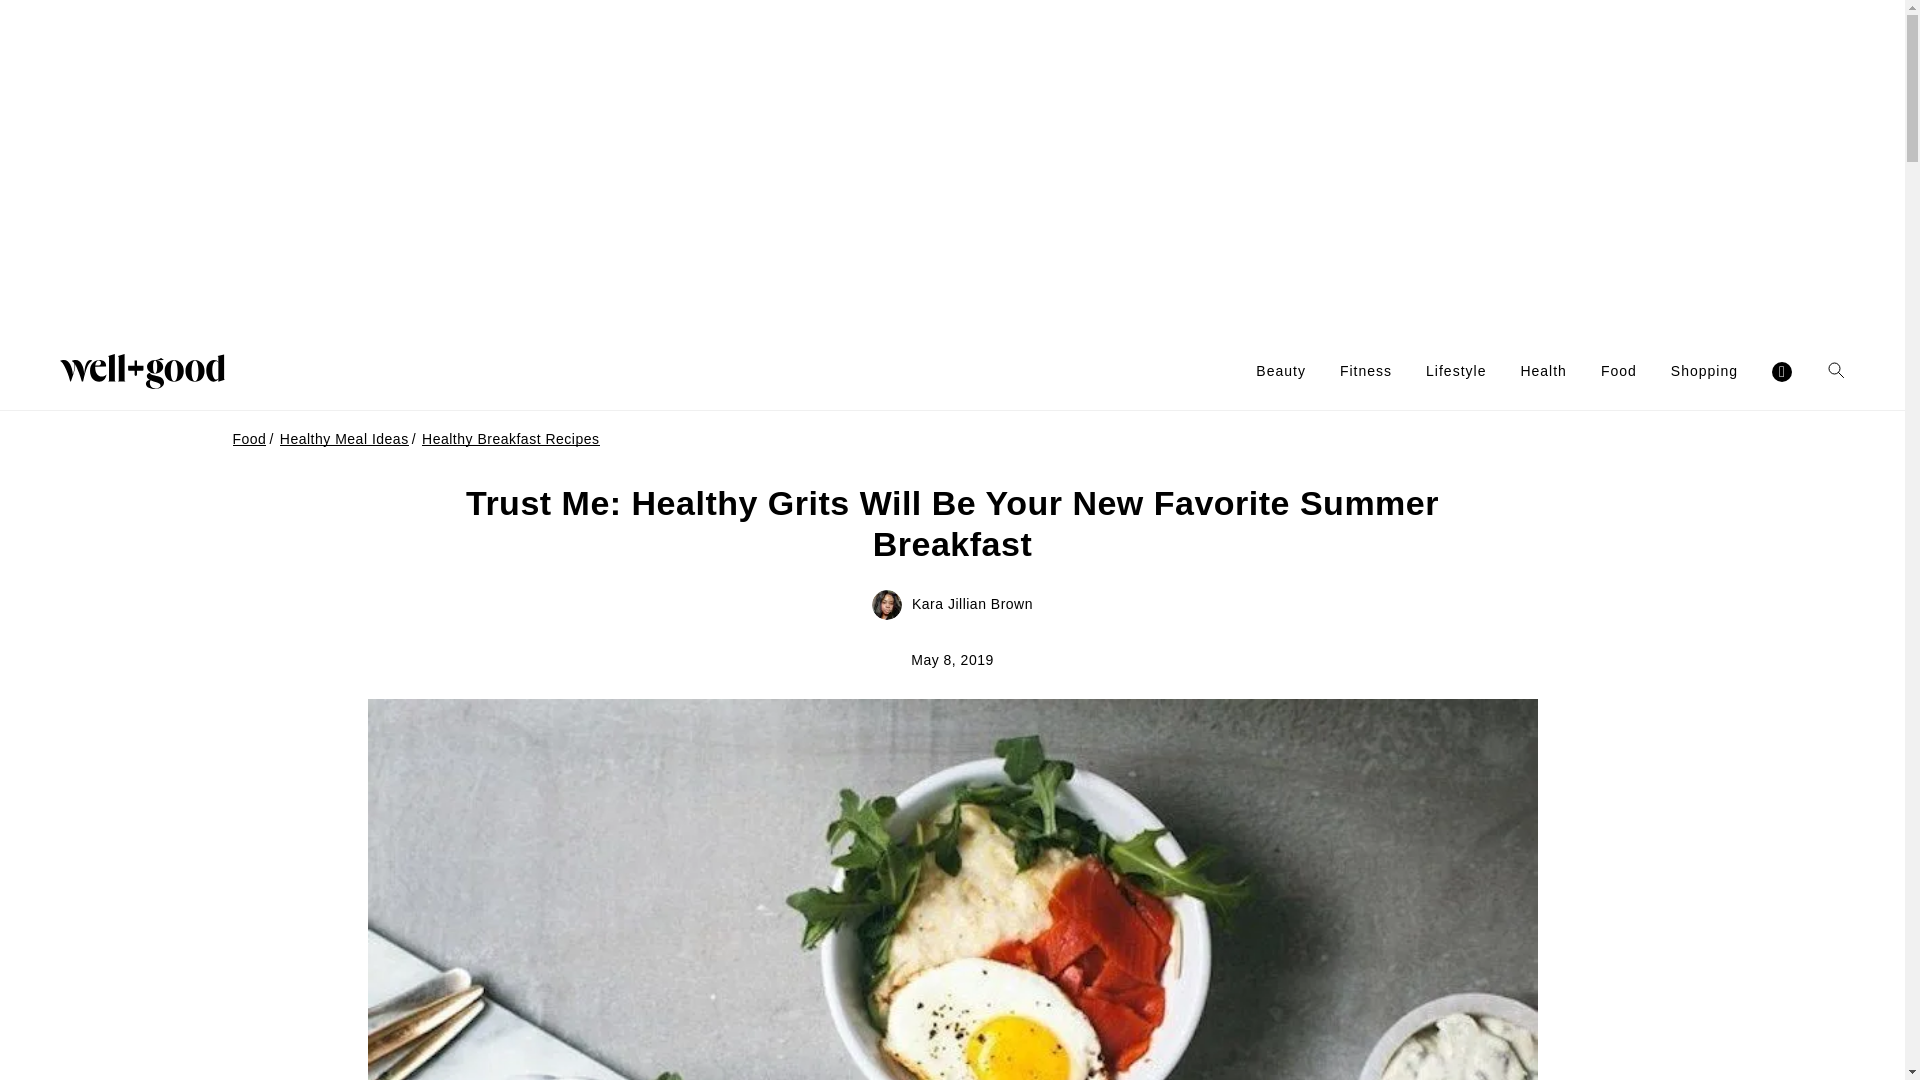 The image size is (1920, 1080). I want to click on Food, so click(1619, 371).